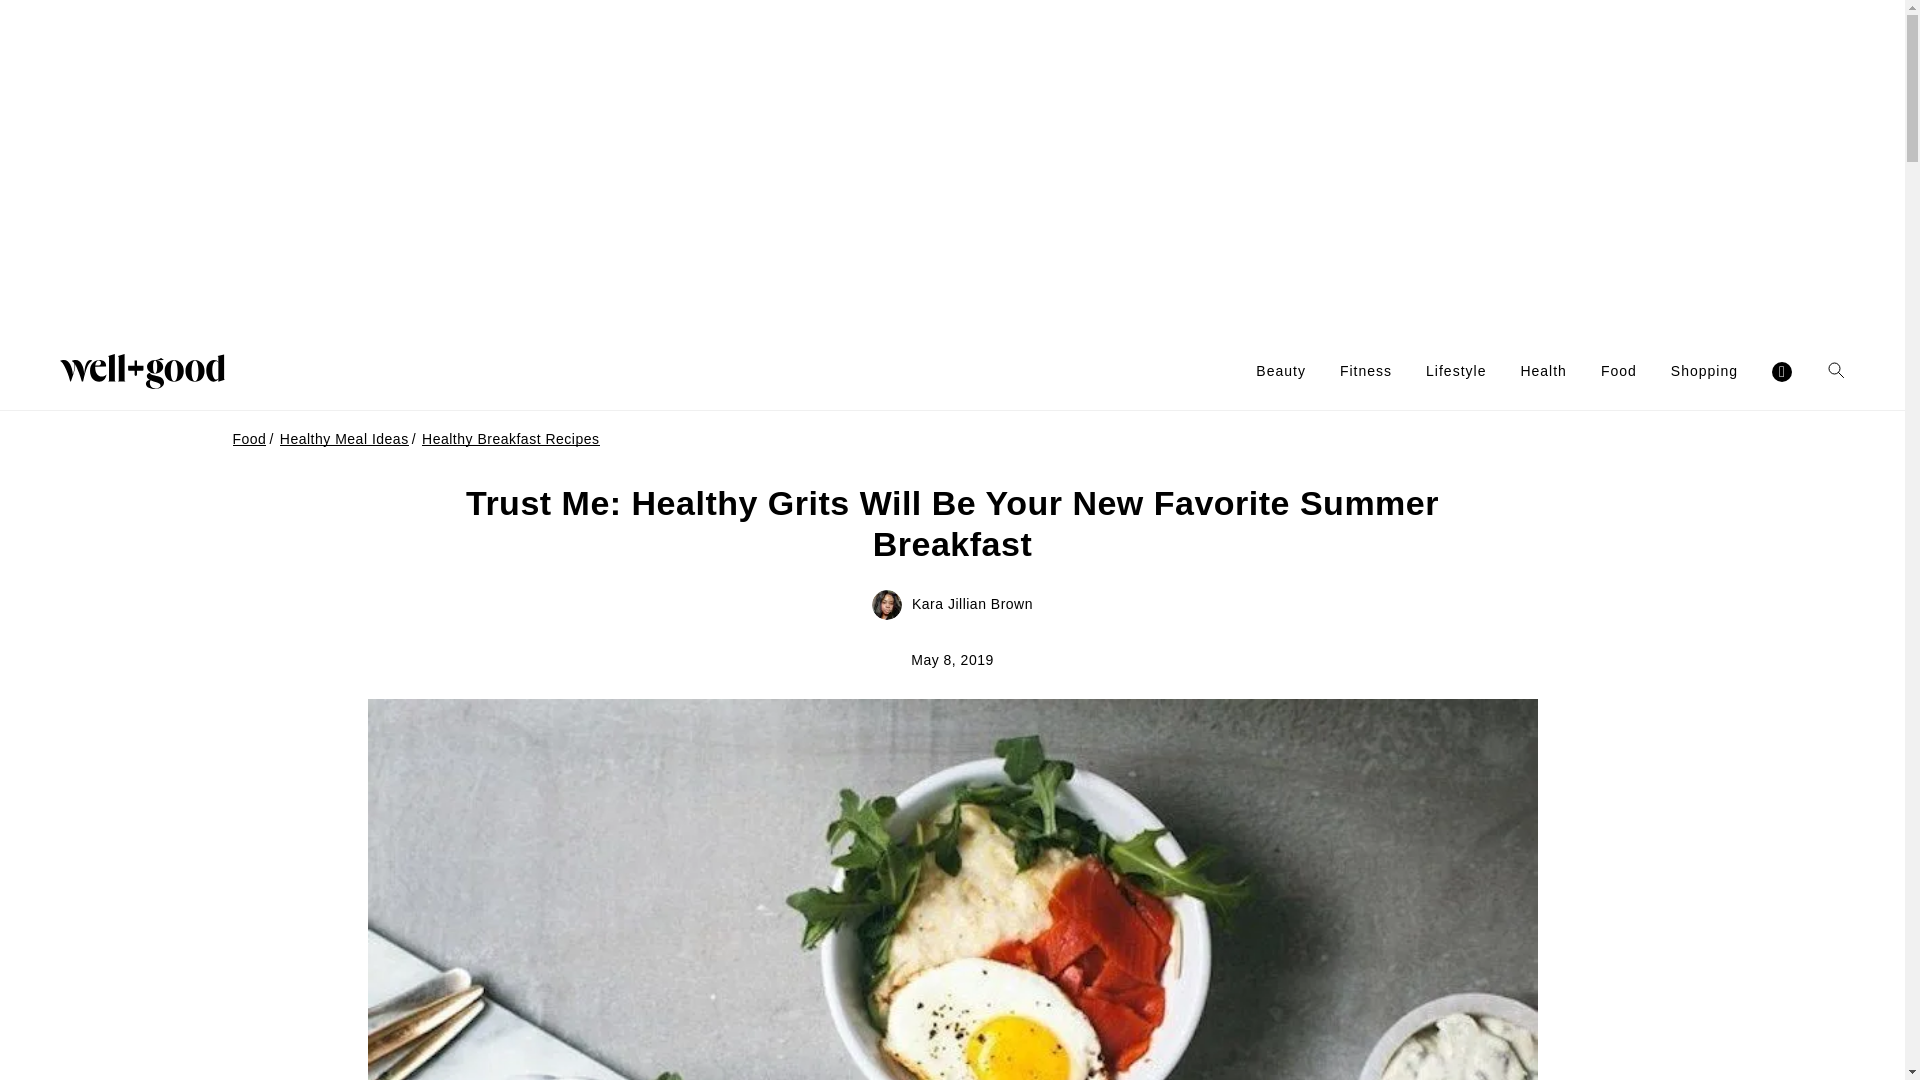 The image size is (1920, 1080). I want to click on Food, so click(1619, 371).